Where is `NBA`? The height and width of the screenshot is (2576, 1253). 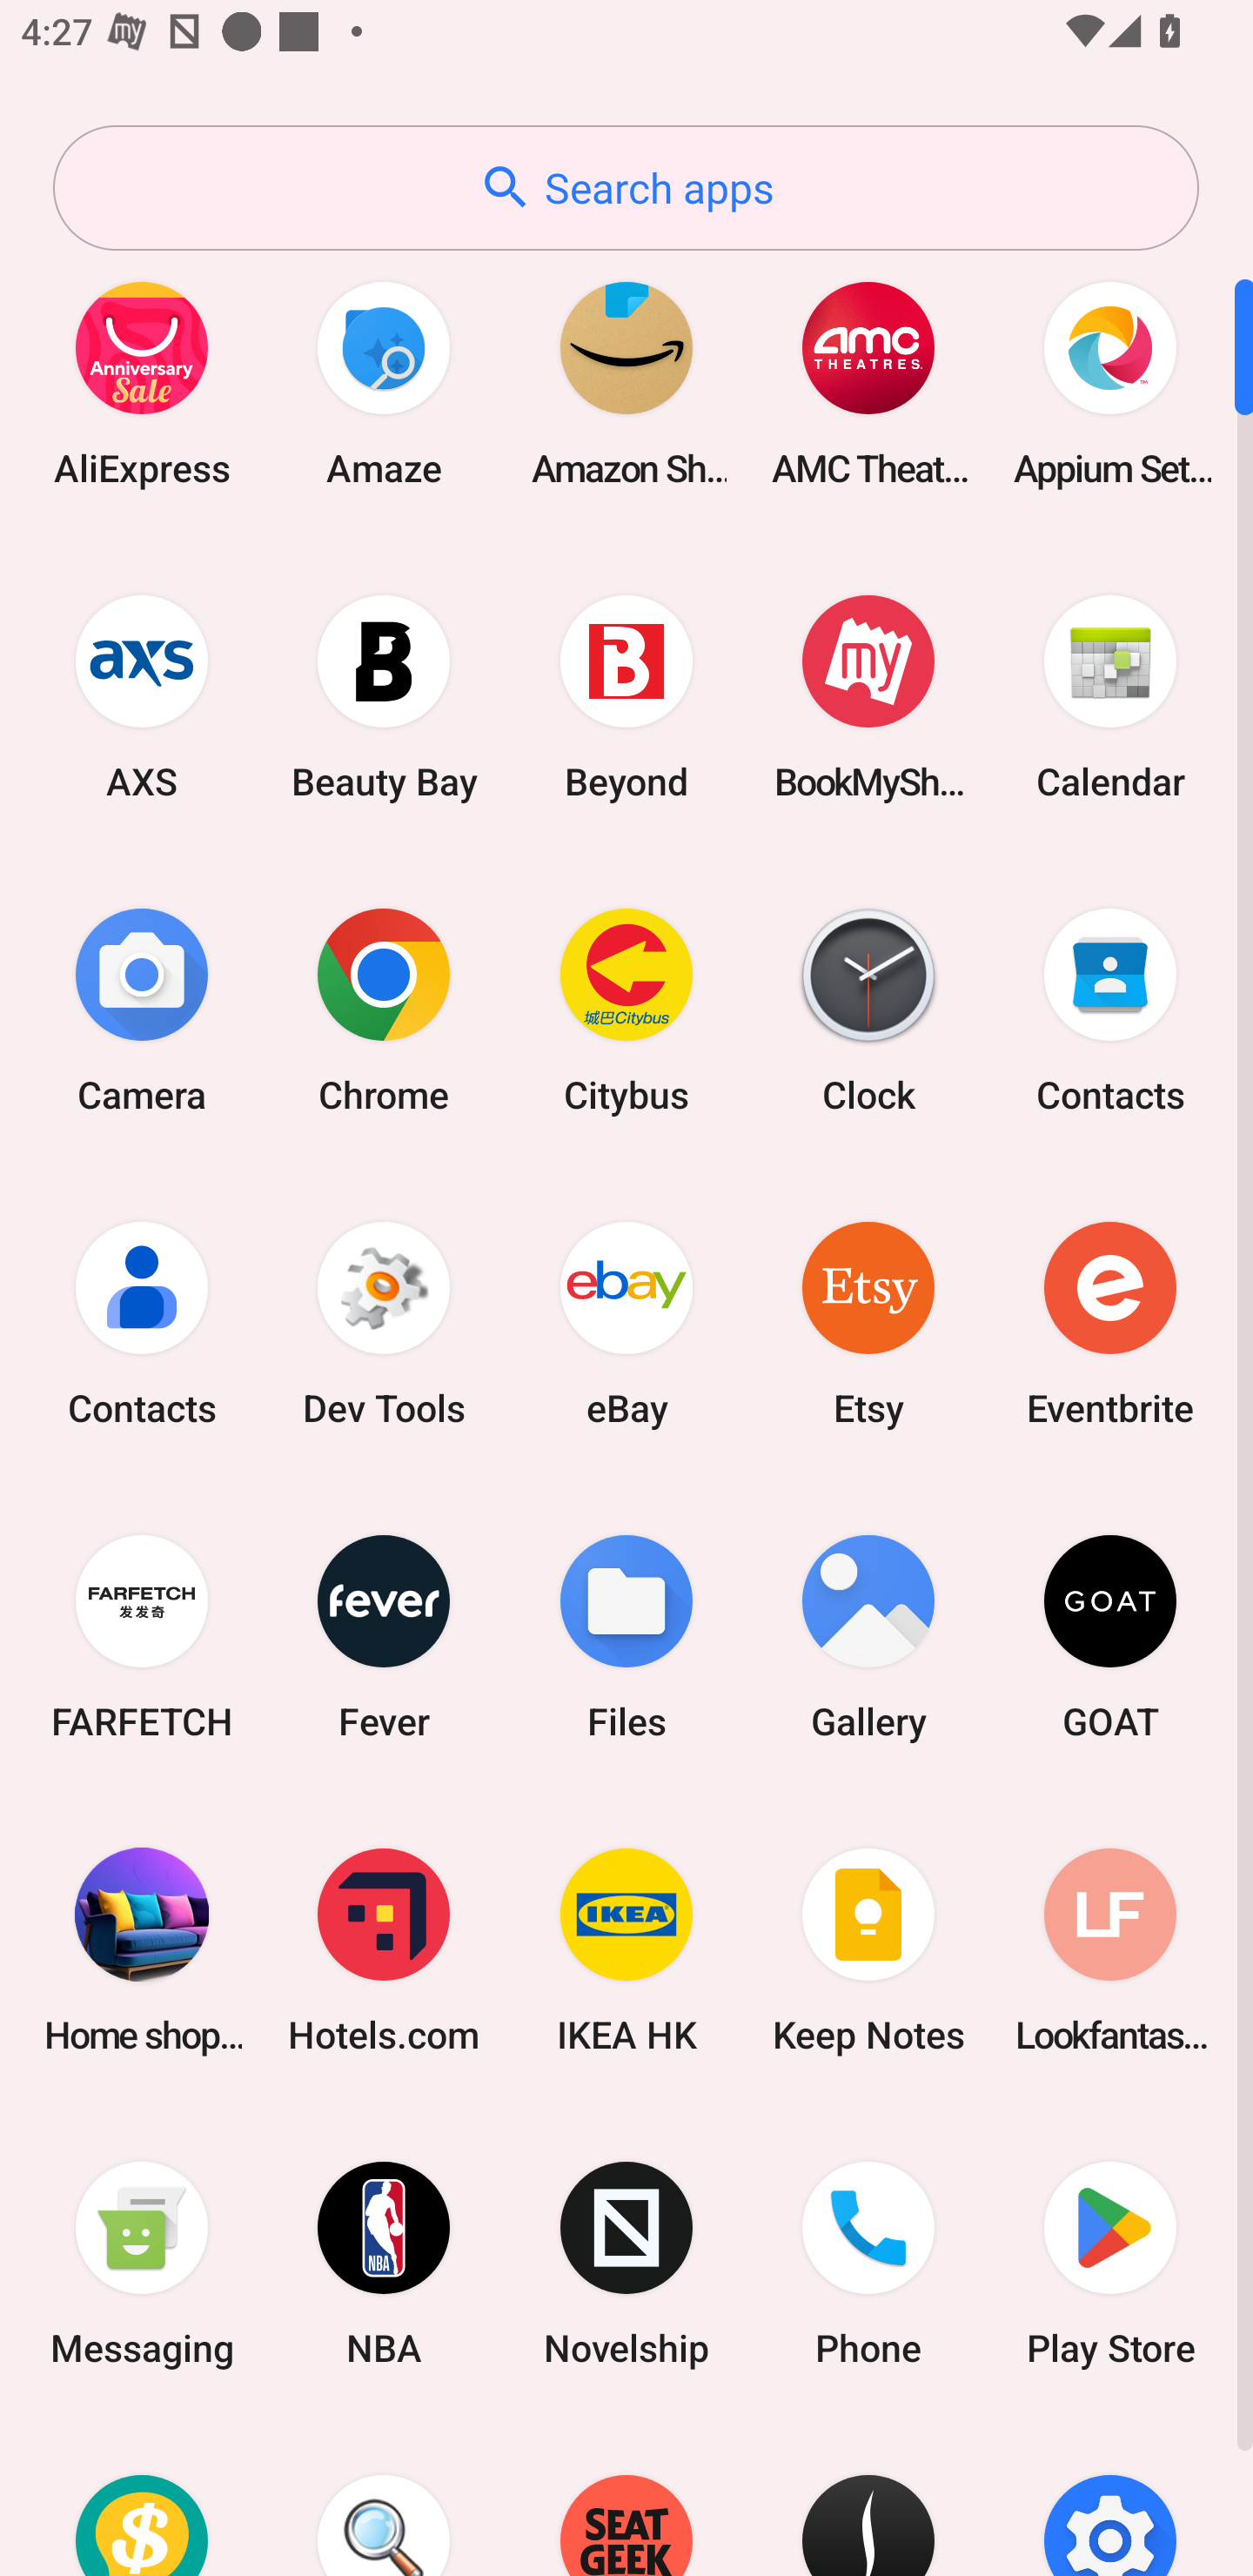
NBA is located at coordinates (384, 2264).